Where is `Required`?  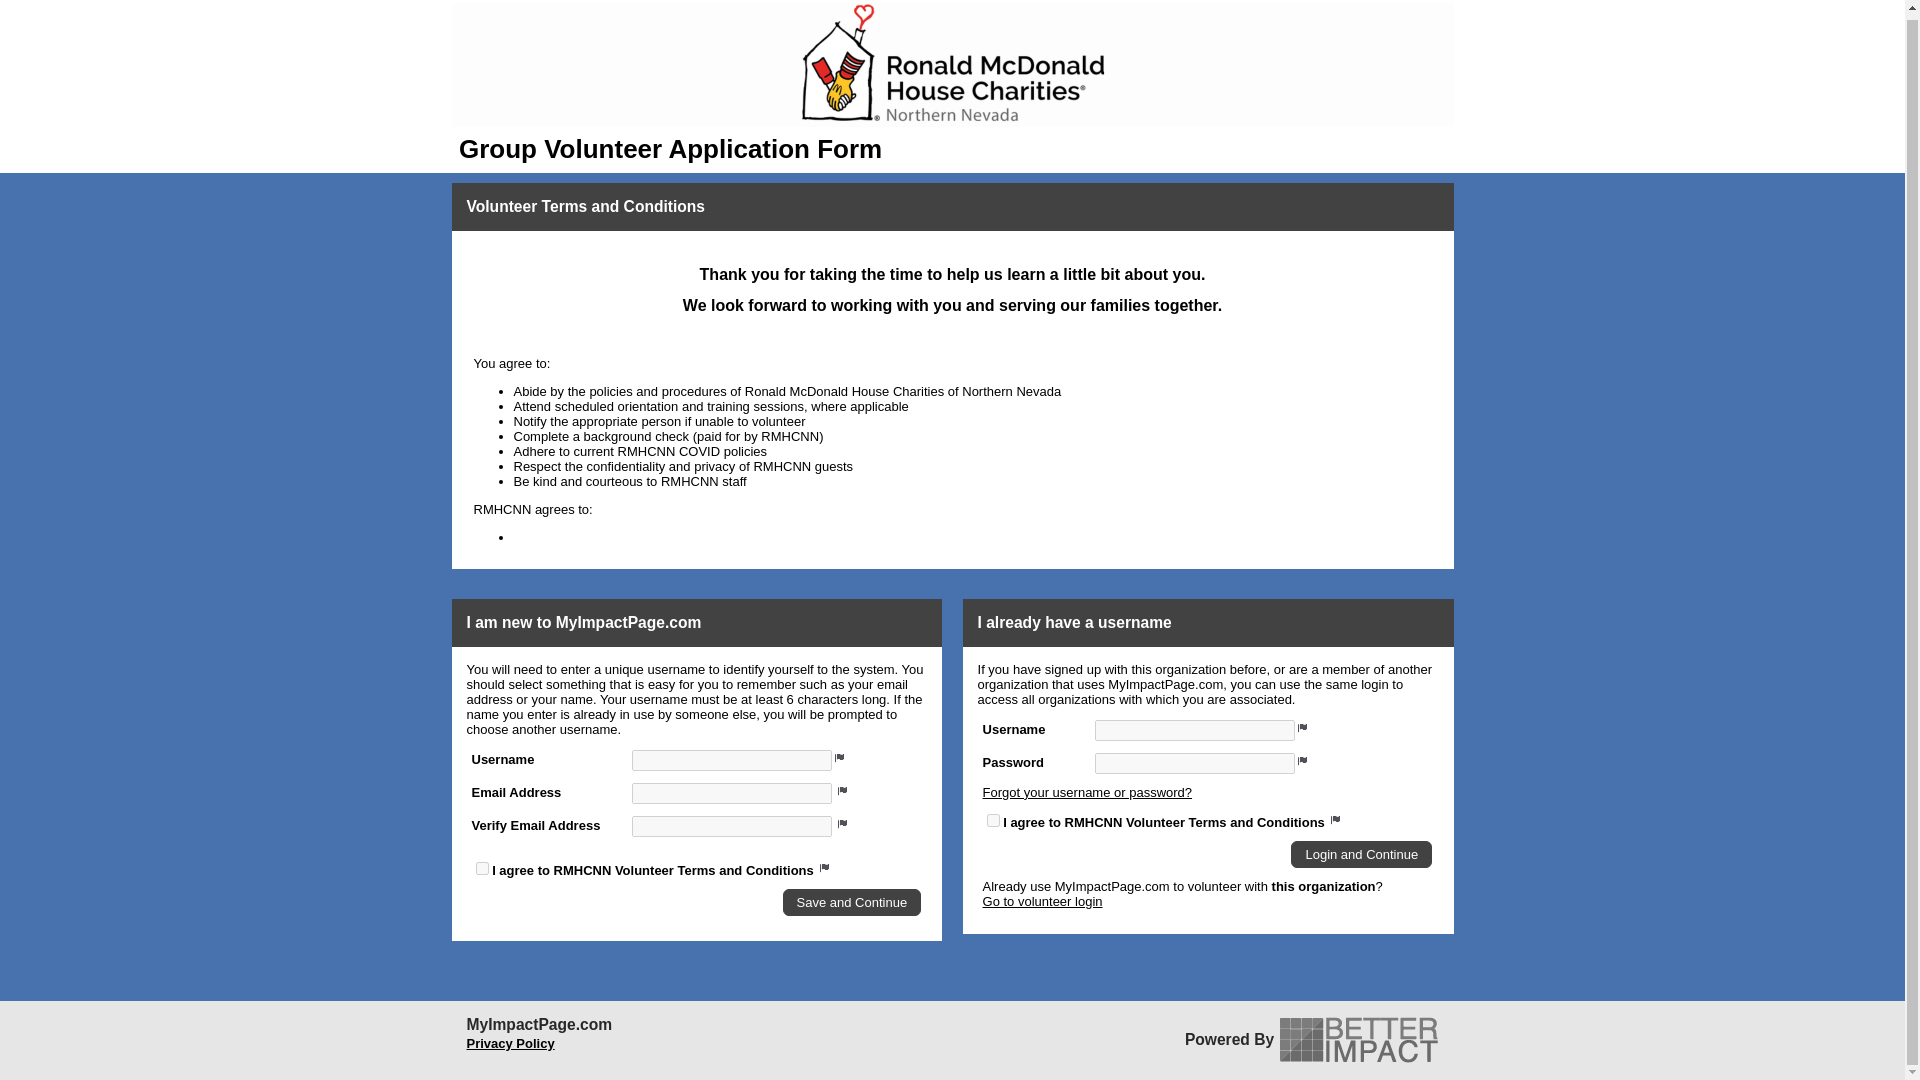 Required is located at coordinates (842, 788).